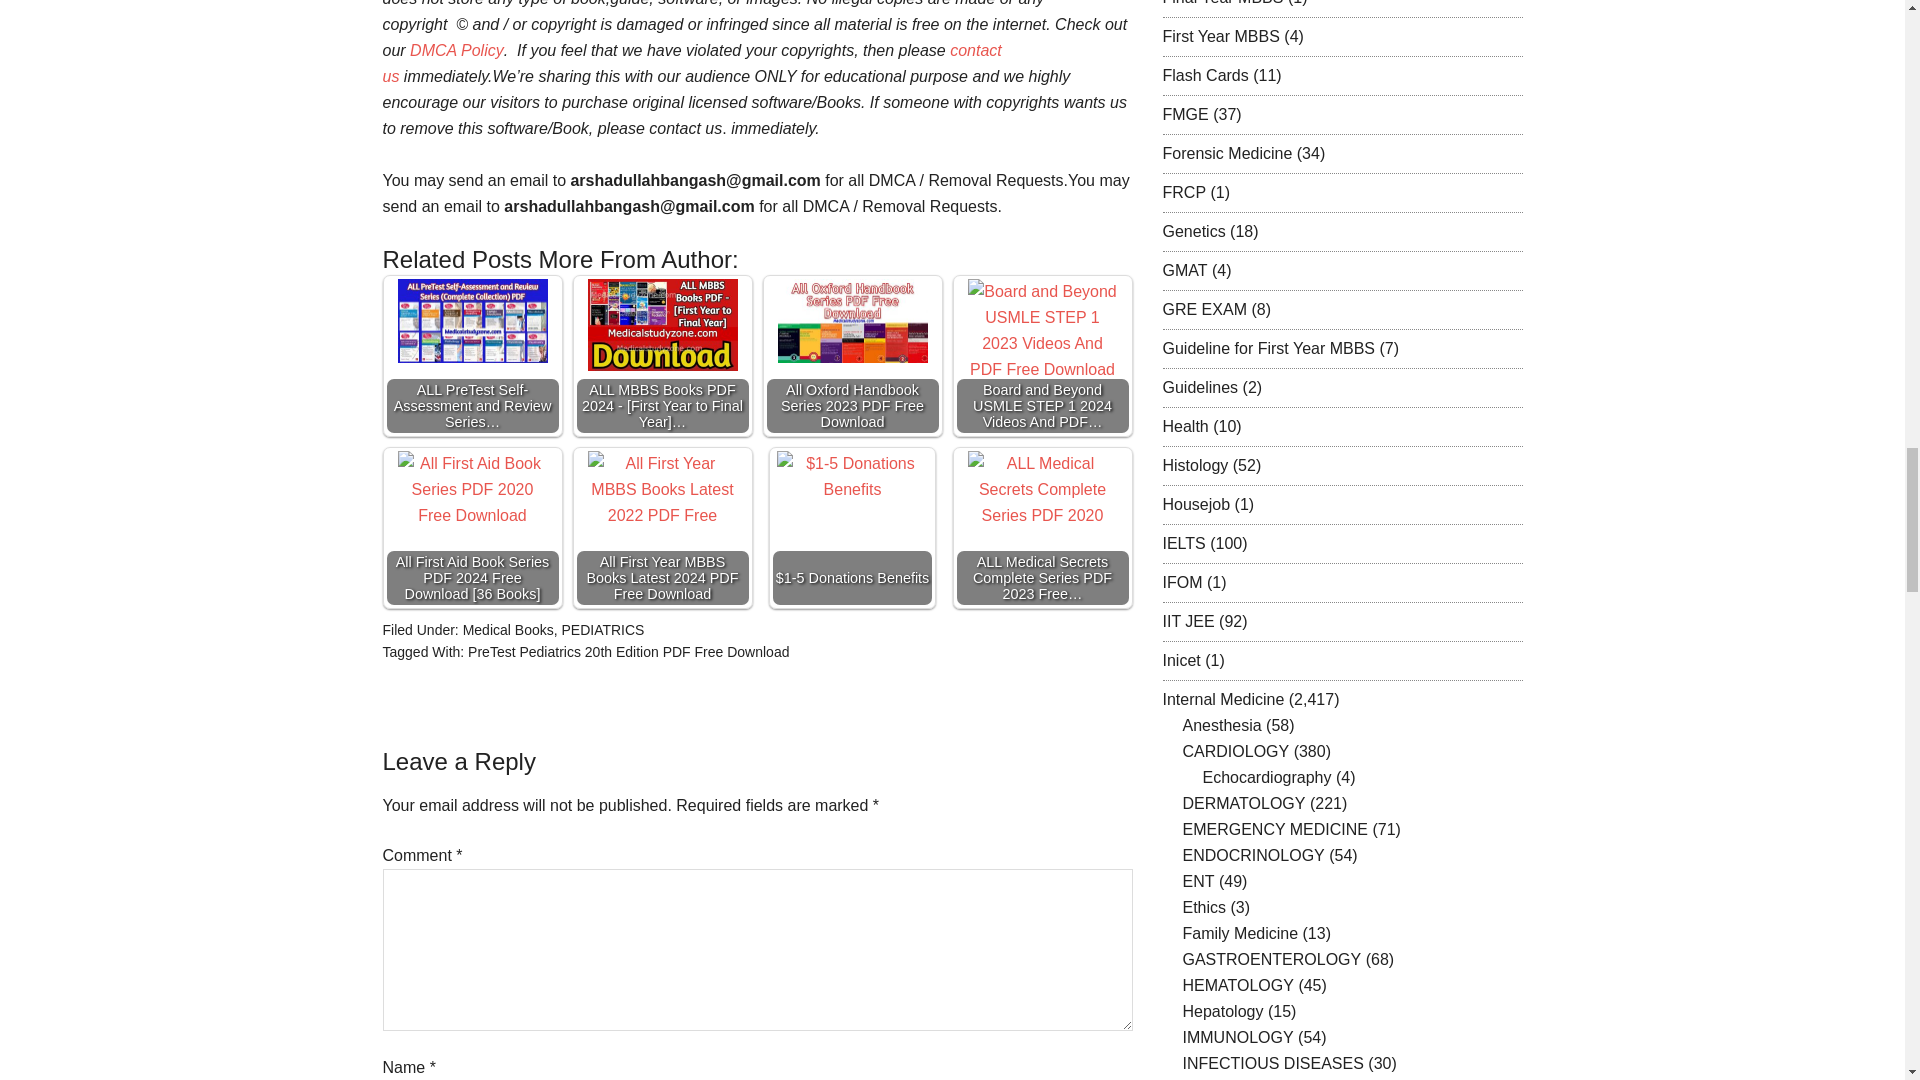 Image resolution: width=1920 pixels, height=1080 pixels. What do you see at coordinates (852, 320) in the screenshot?
I see `All Oxford Handbook Series 2023 PDF Free Download` at bounding box center [852, 320].